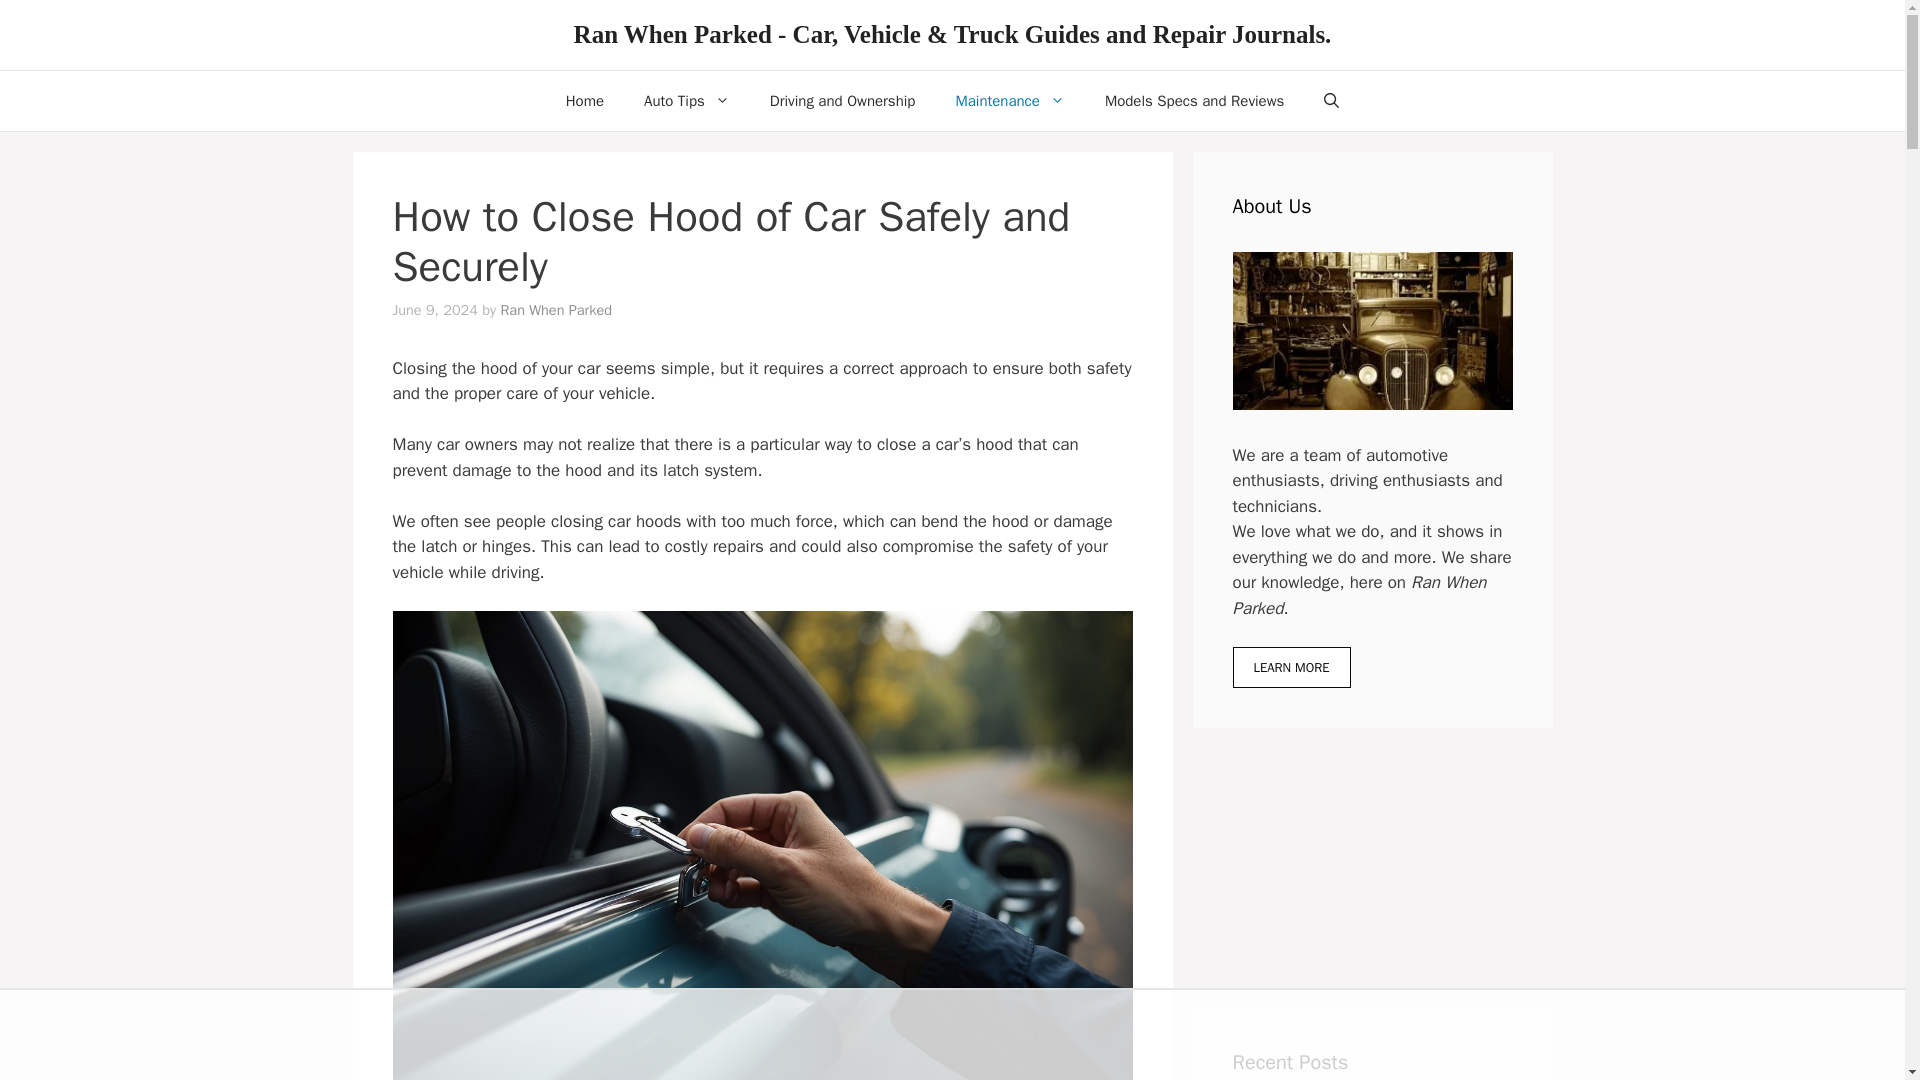 The image size is (1920, 1080). Describe the element at coordinates (1010, 100) in the screenshot. I see `Maintenance` at that location.